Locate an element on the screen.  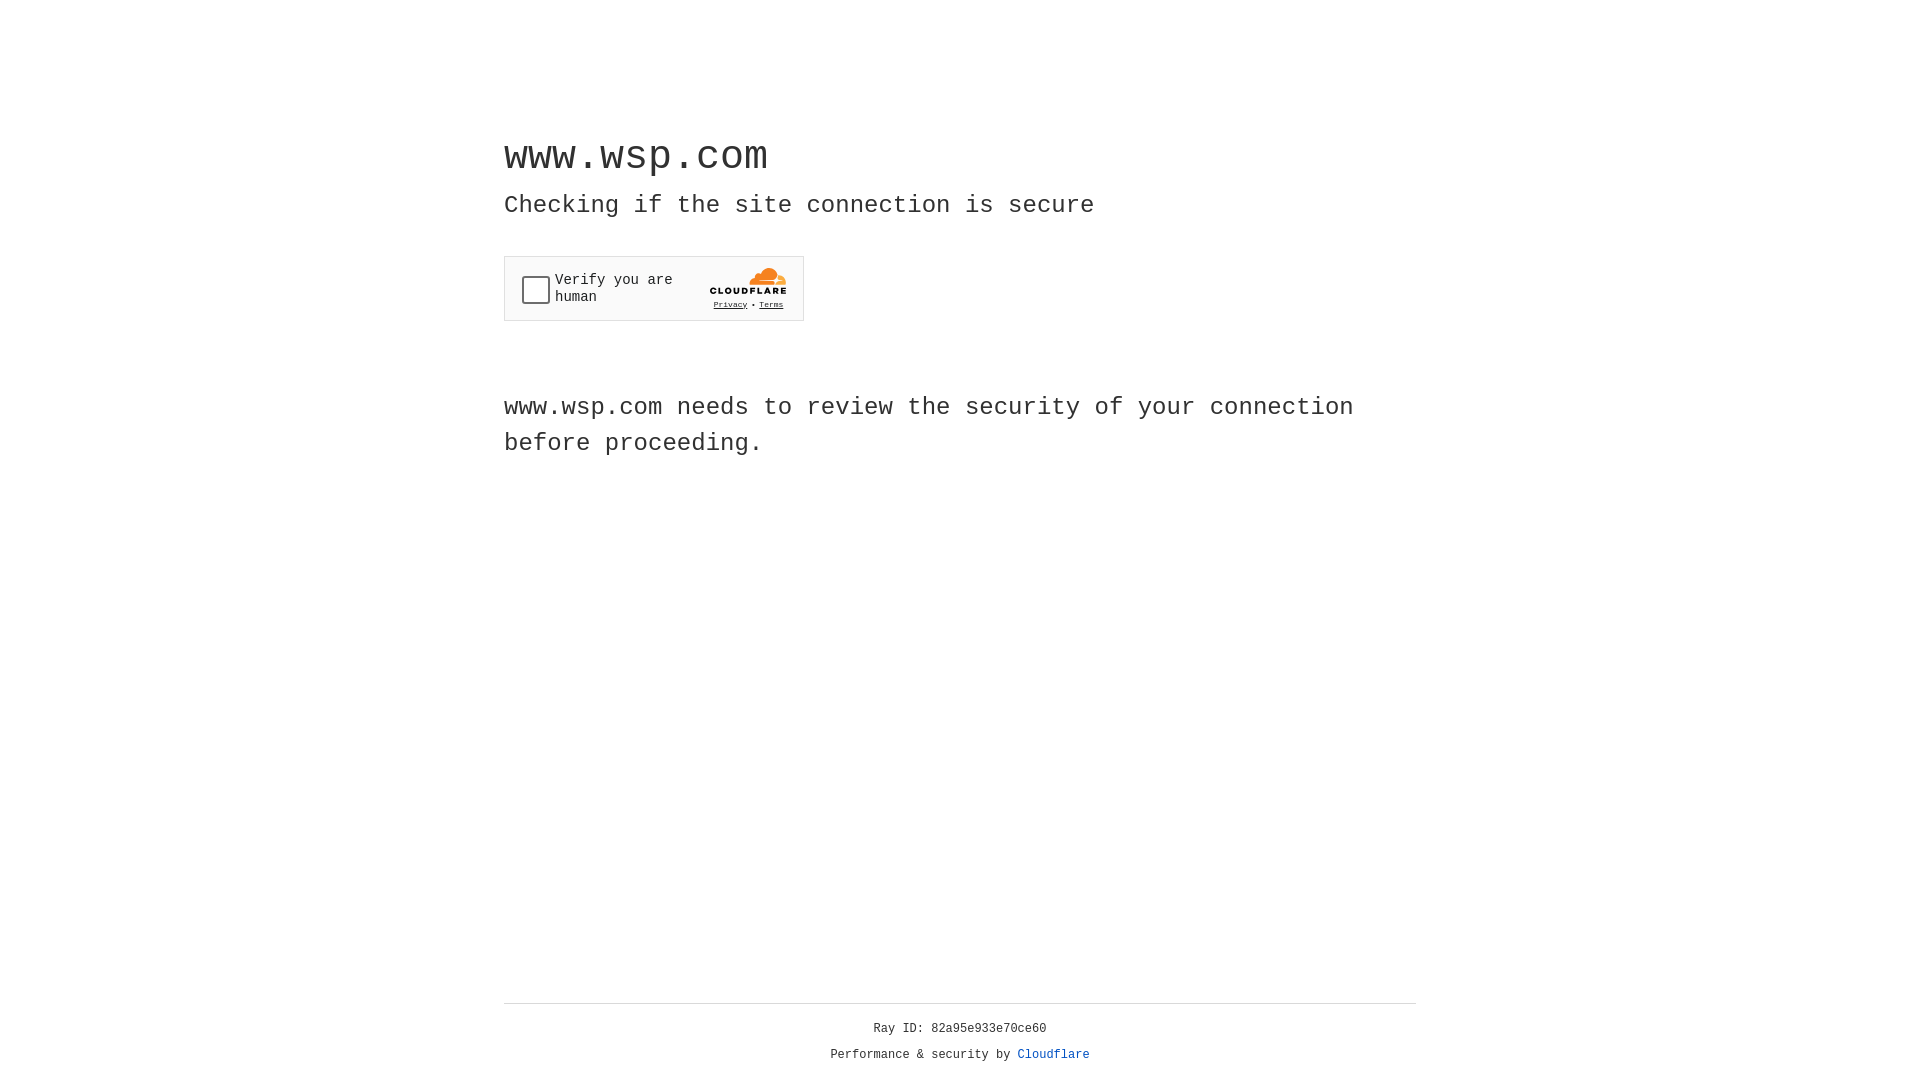
Widget containing a Cloudflare security challenge is located at coordinates (654, 288).